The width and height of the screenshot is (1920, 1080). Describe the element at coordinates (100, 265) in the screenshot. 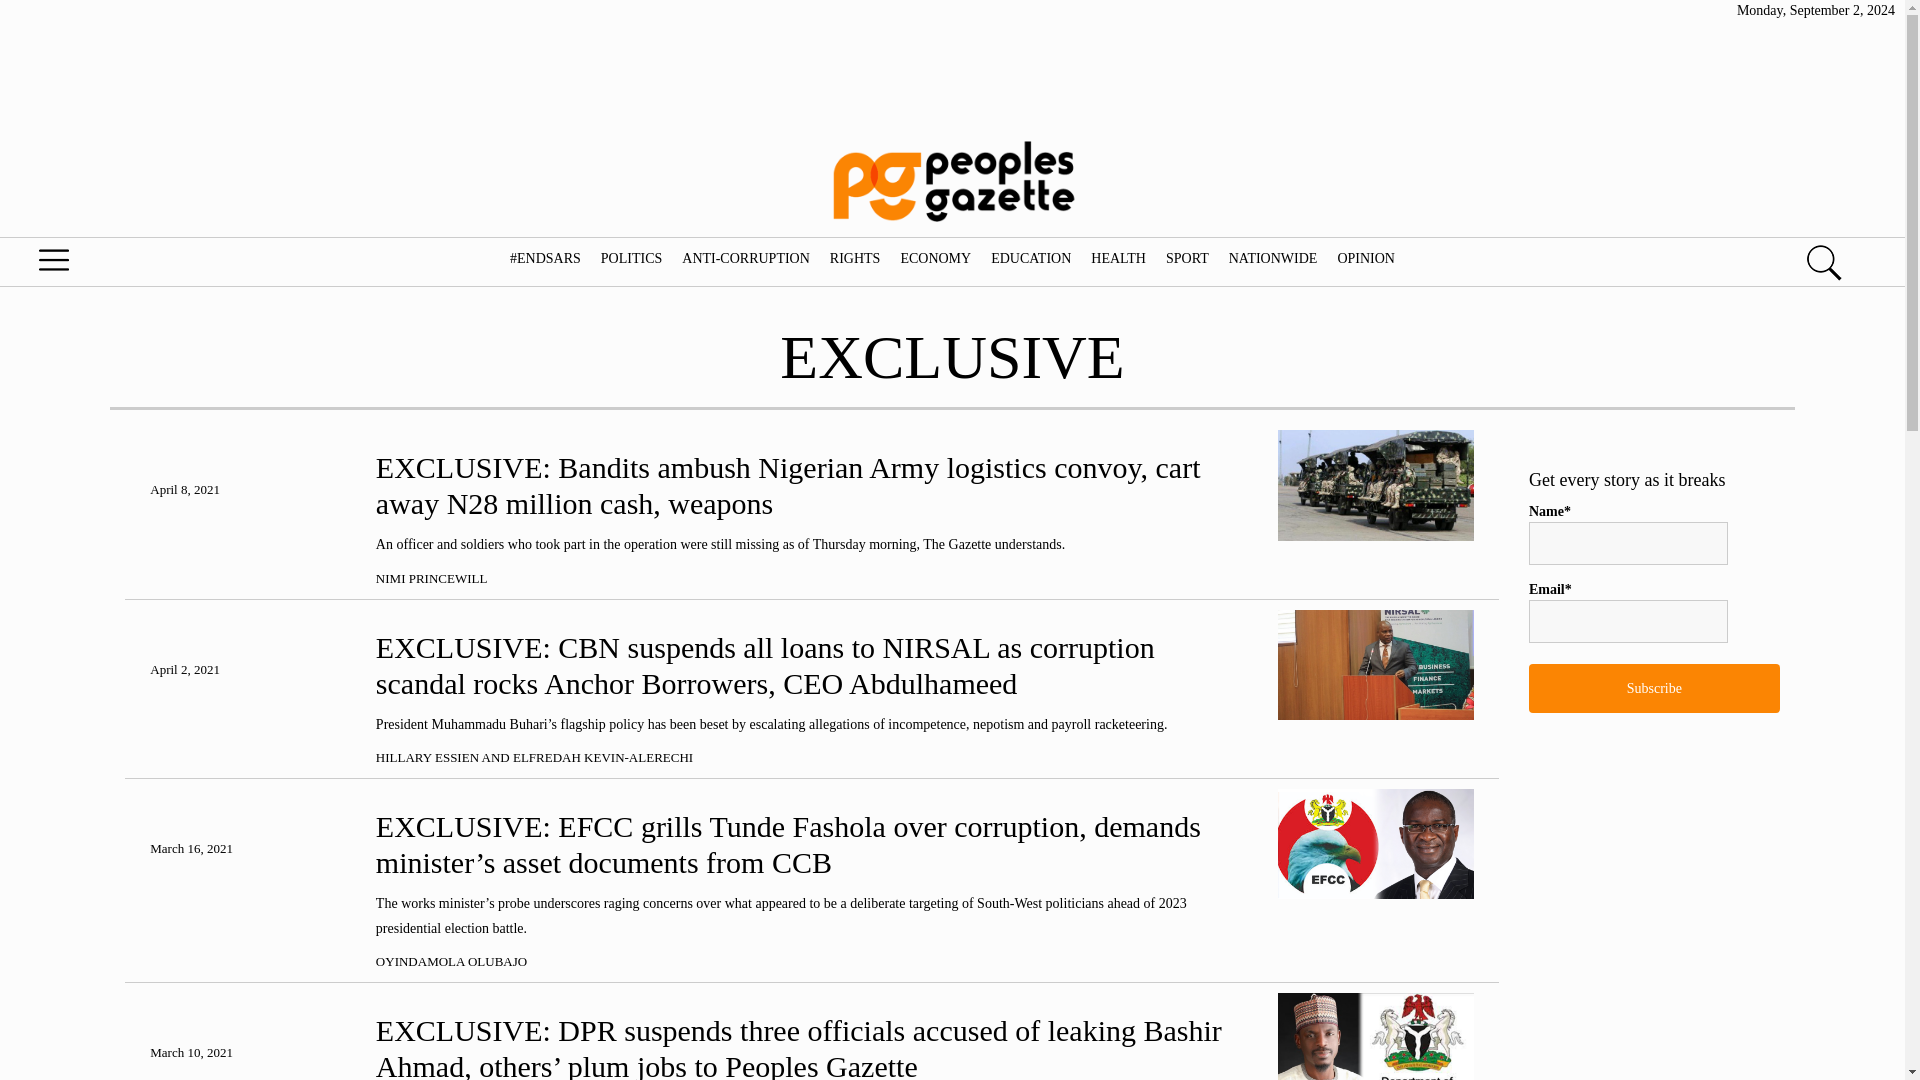

I see `Menu` at that location.